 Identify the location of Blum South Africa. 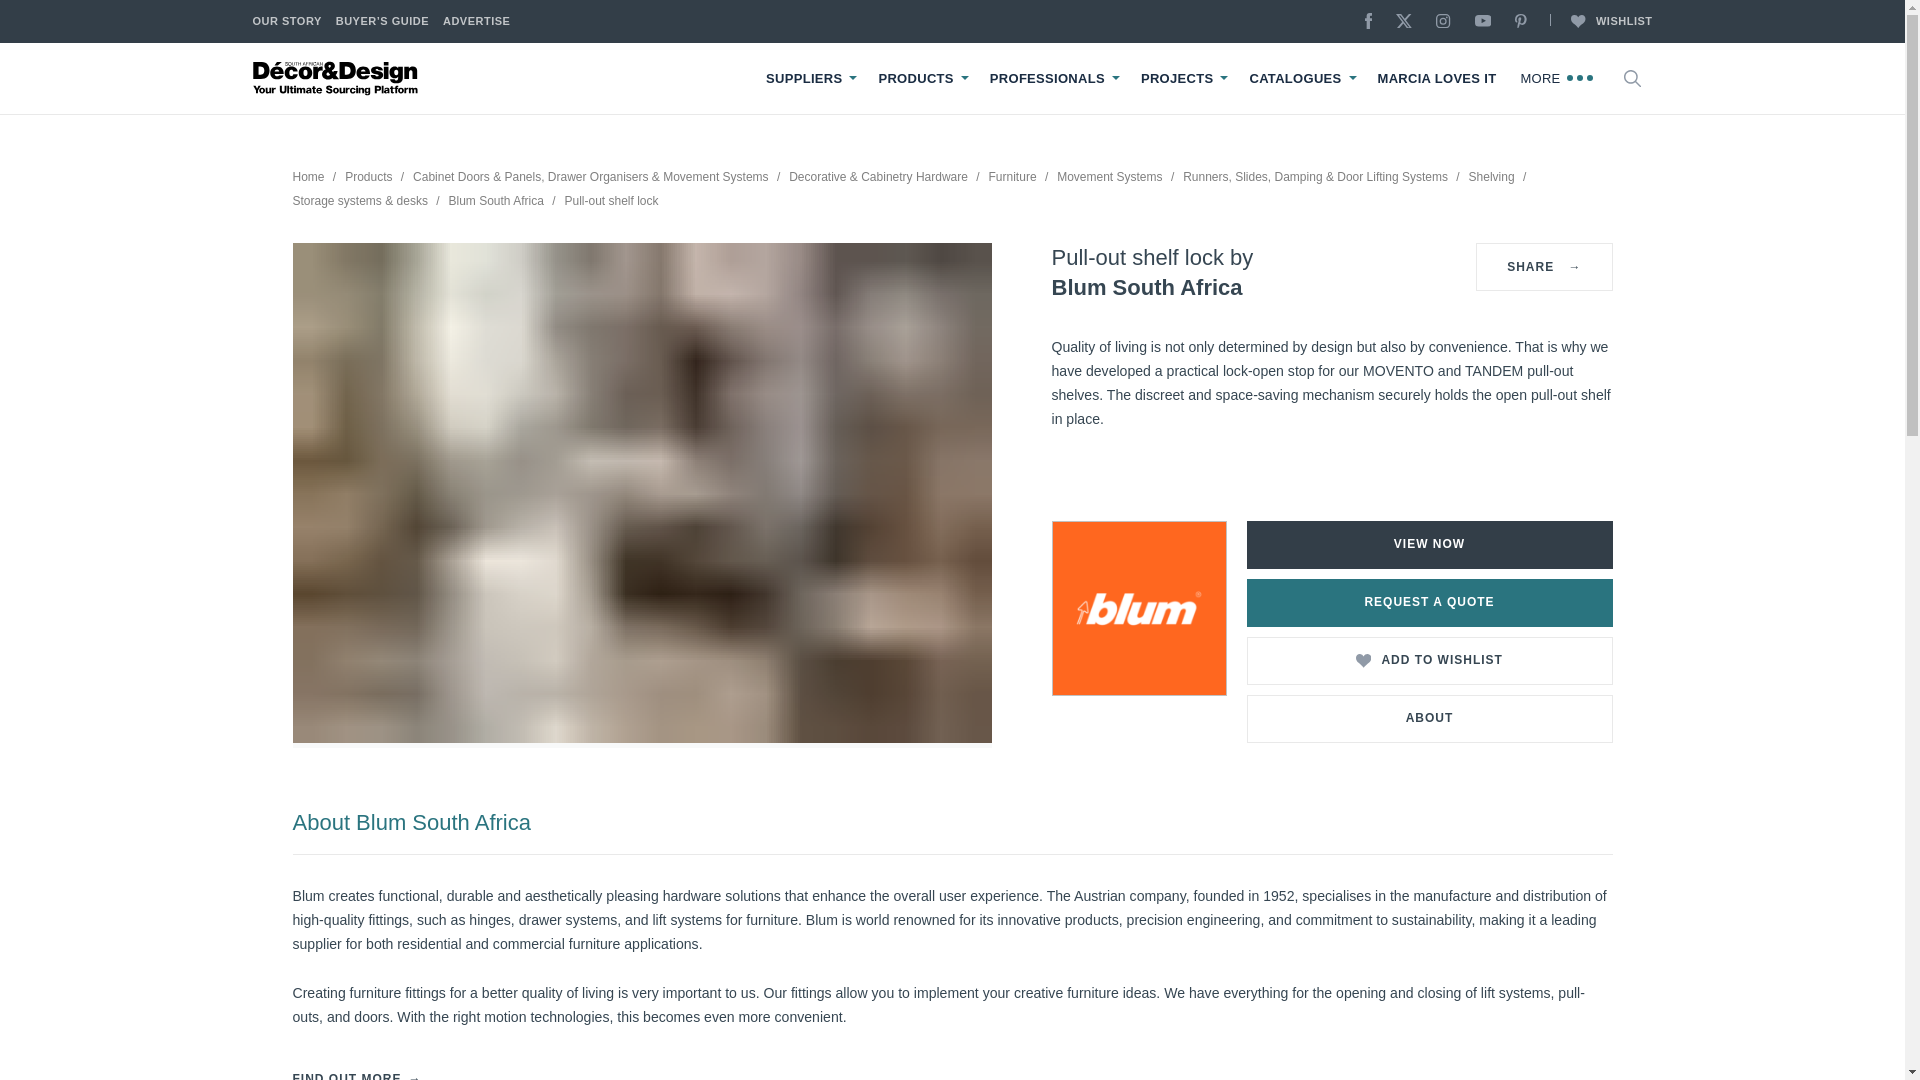
(1138, 608).